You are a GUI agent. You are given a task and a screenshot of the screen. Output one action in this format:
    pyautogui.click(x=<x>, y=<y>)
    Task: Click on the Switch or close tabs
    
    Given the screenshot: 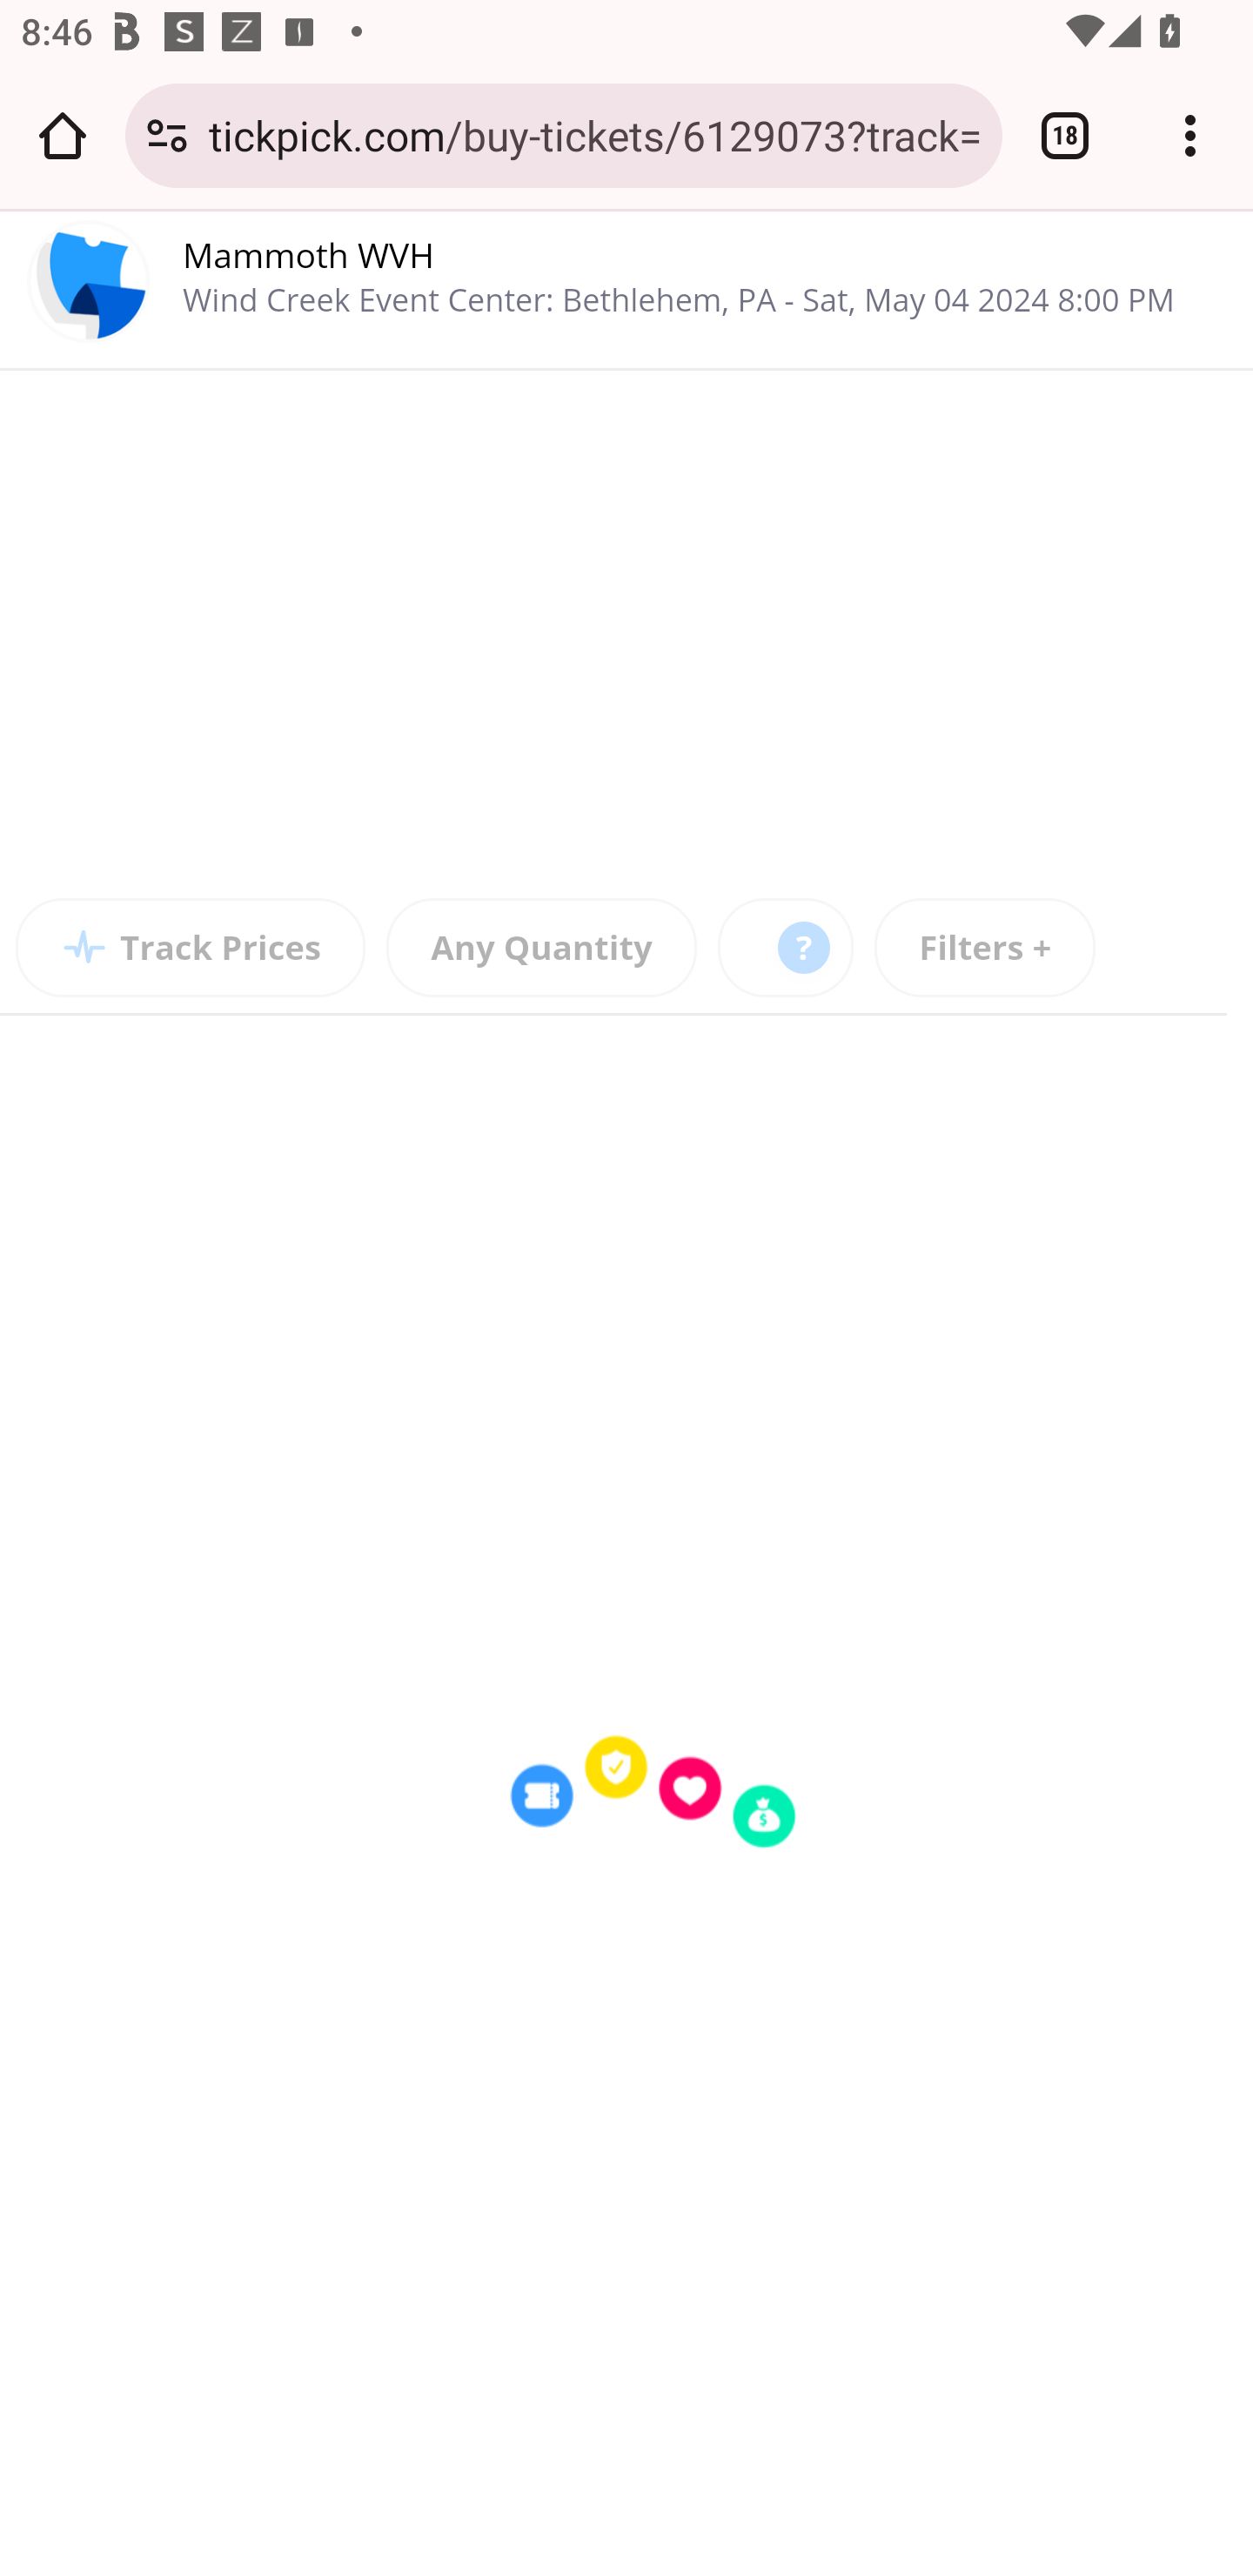 What is the action you would take?
    pyautogui.click(x=1065, y=135)
    